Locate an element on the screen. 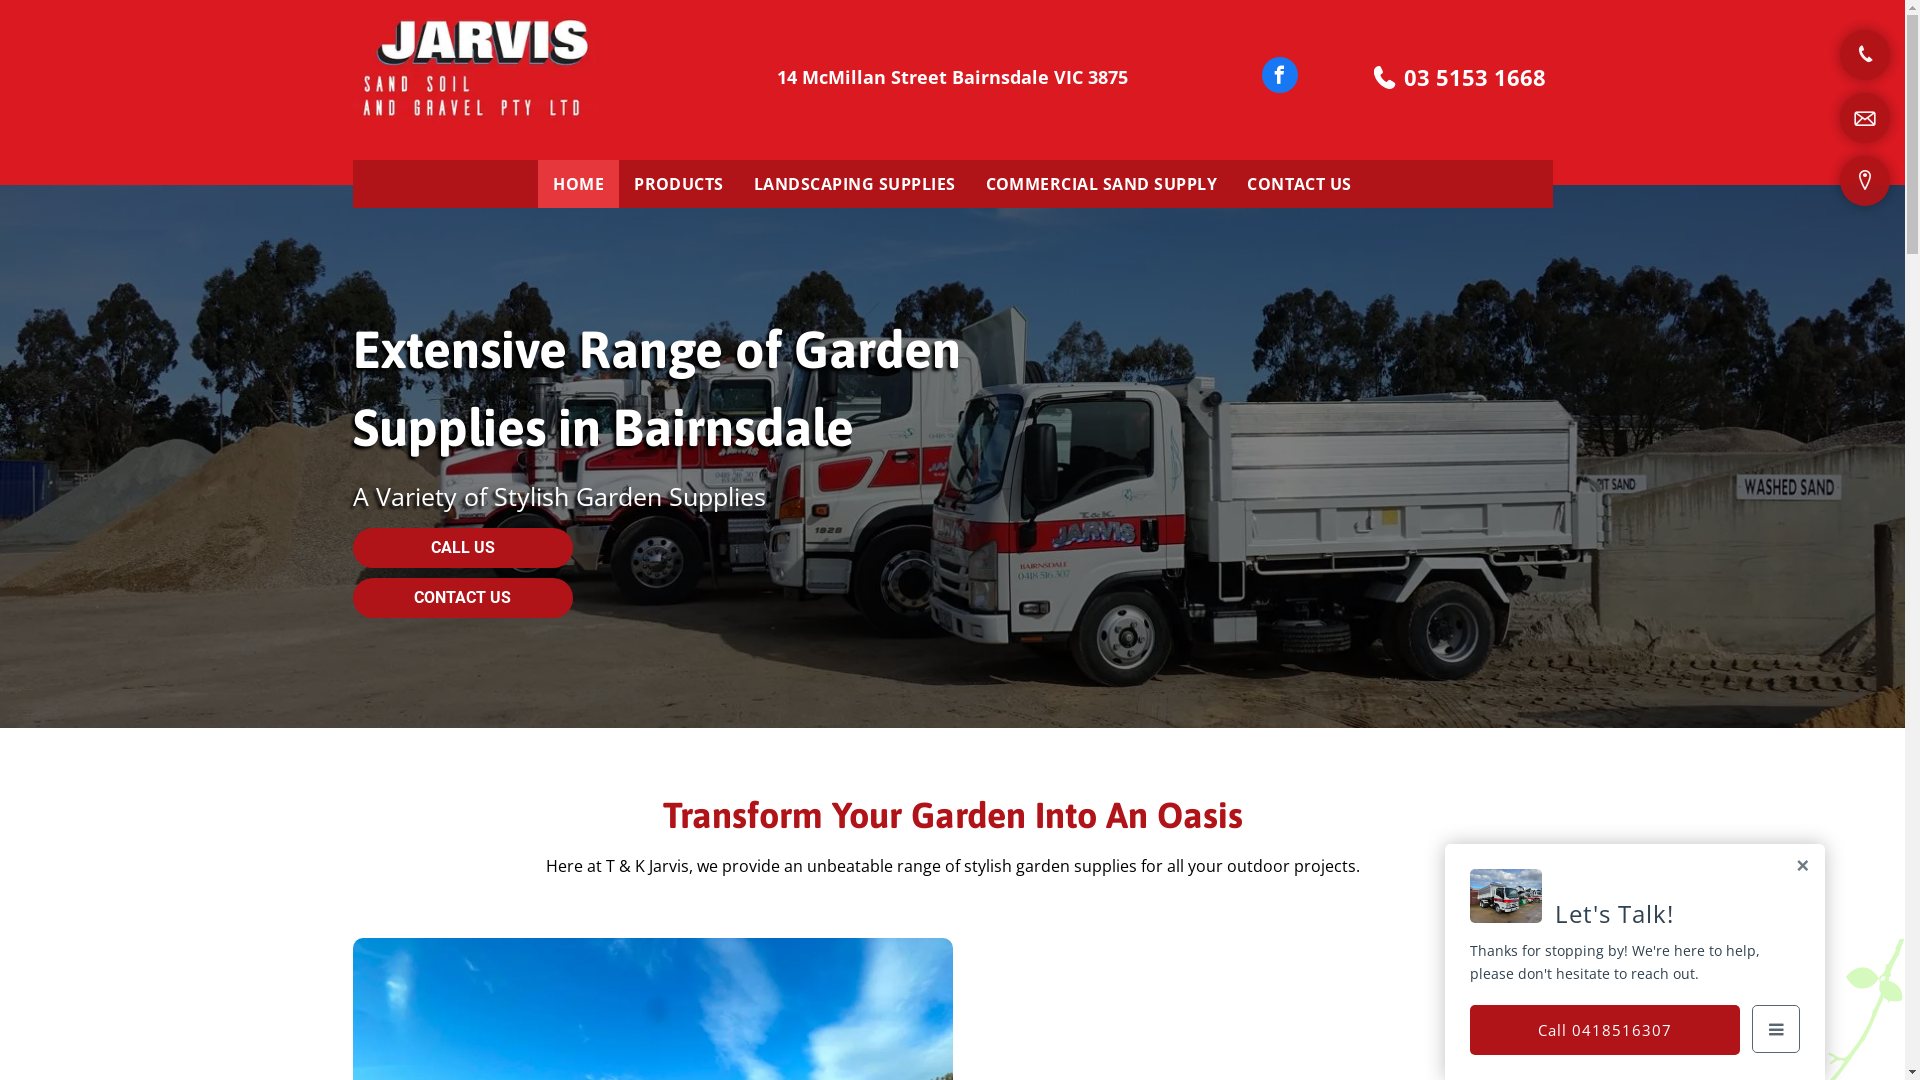  14 McMillan Street Bairnsdale VIC 3875 is located at coordinates (952, 77).